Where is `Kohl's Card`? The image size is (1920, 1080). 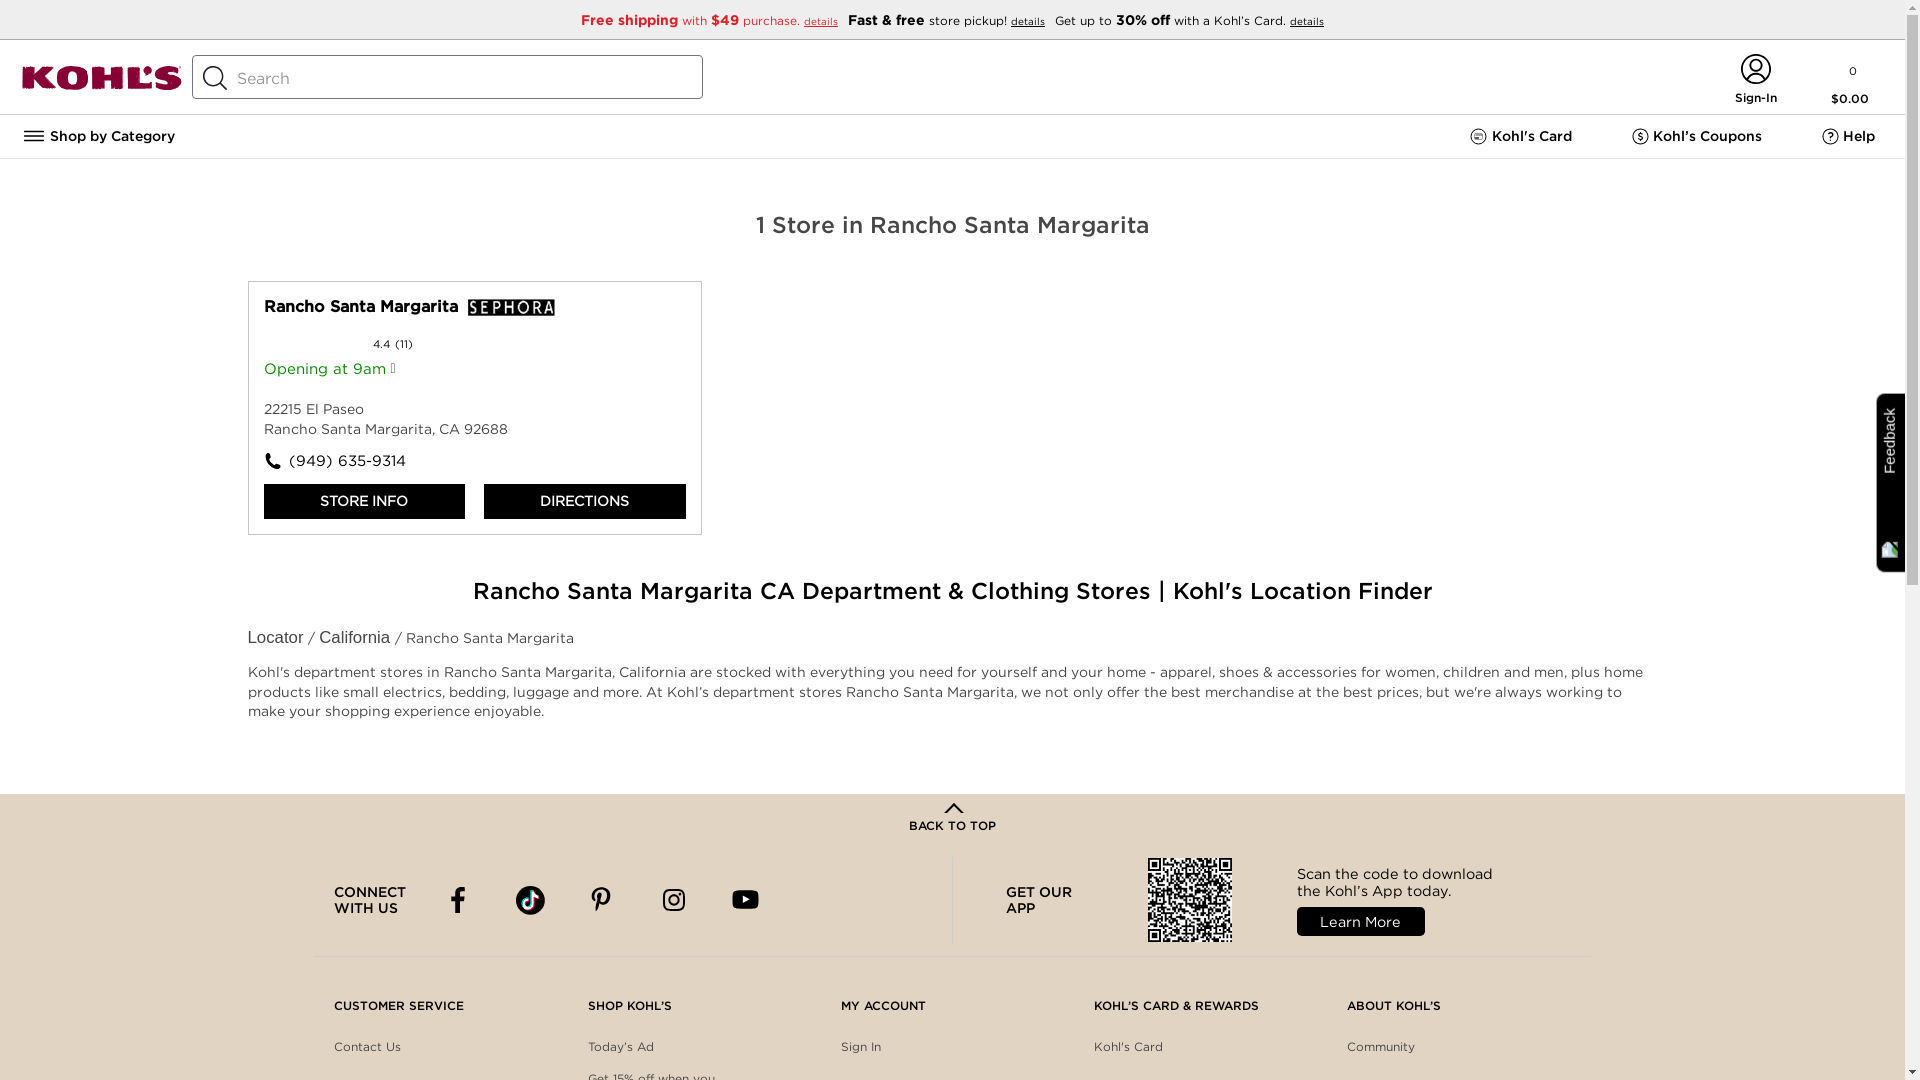 Kohl's Card is located at coordinates (1521, 136).